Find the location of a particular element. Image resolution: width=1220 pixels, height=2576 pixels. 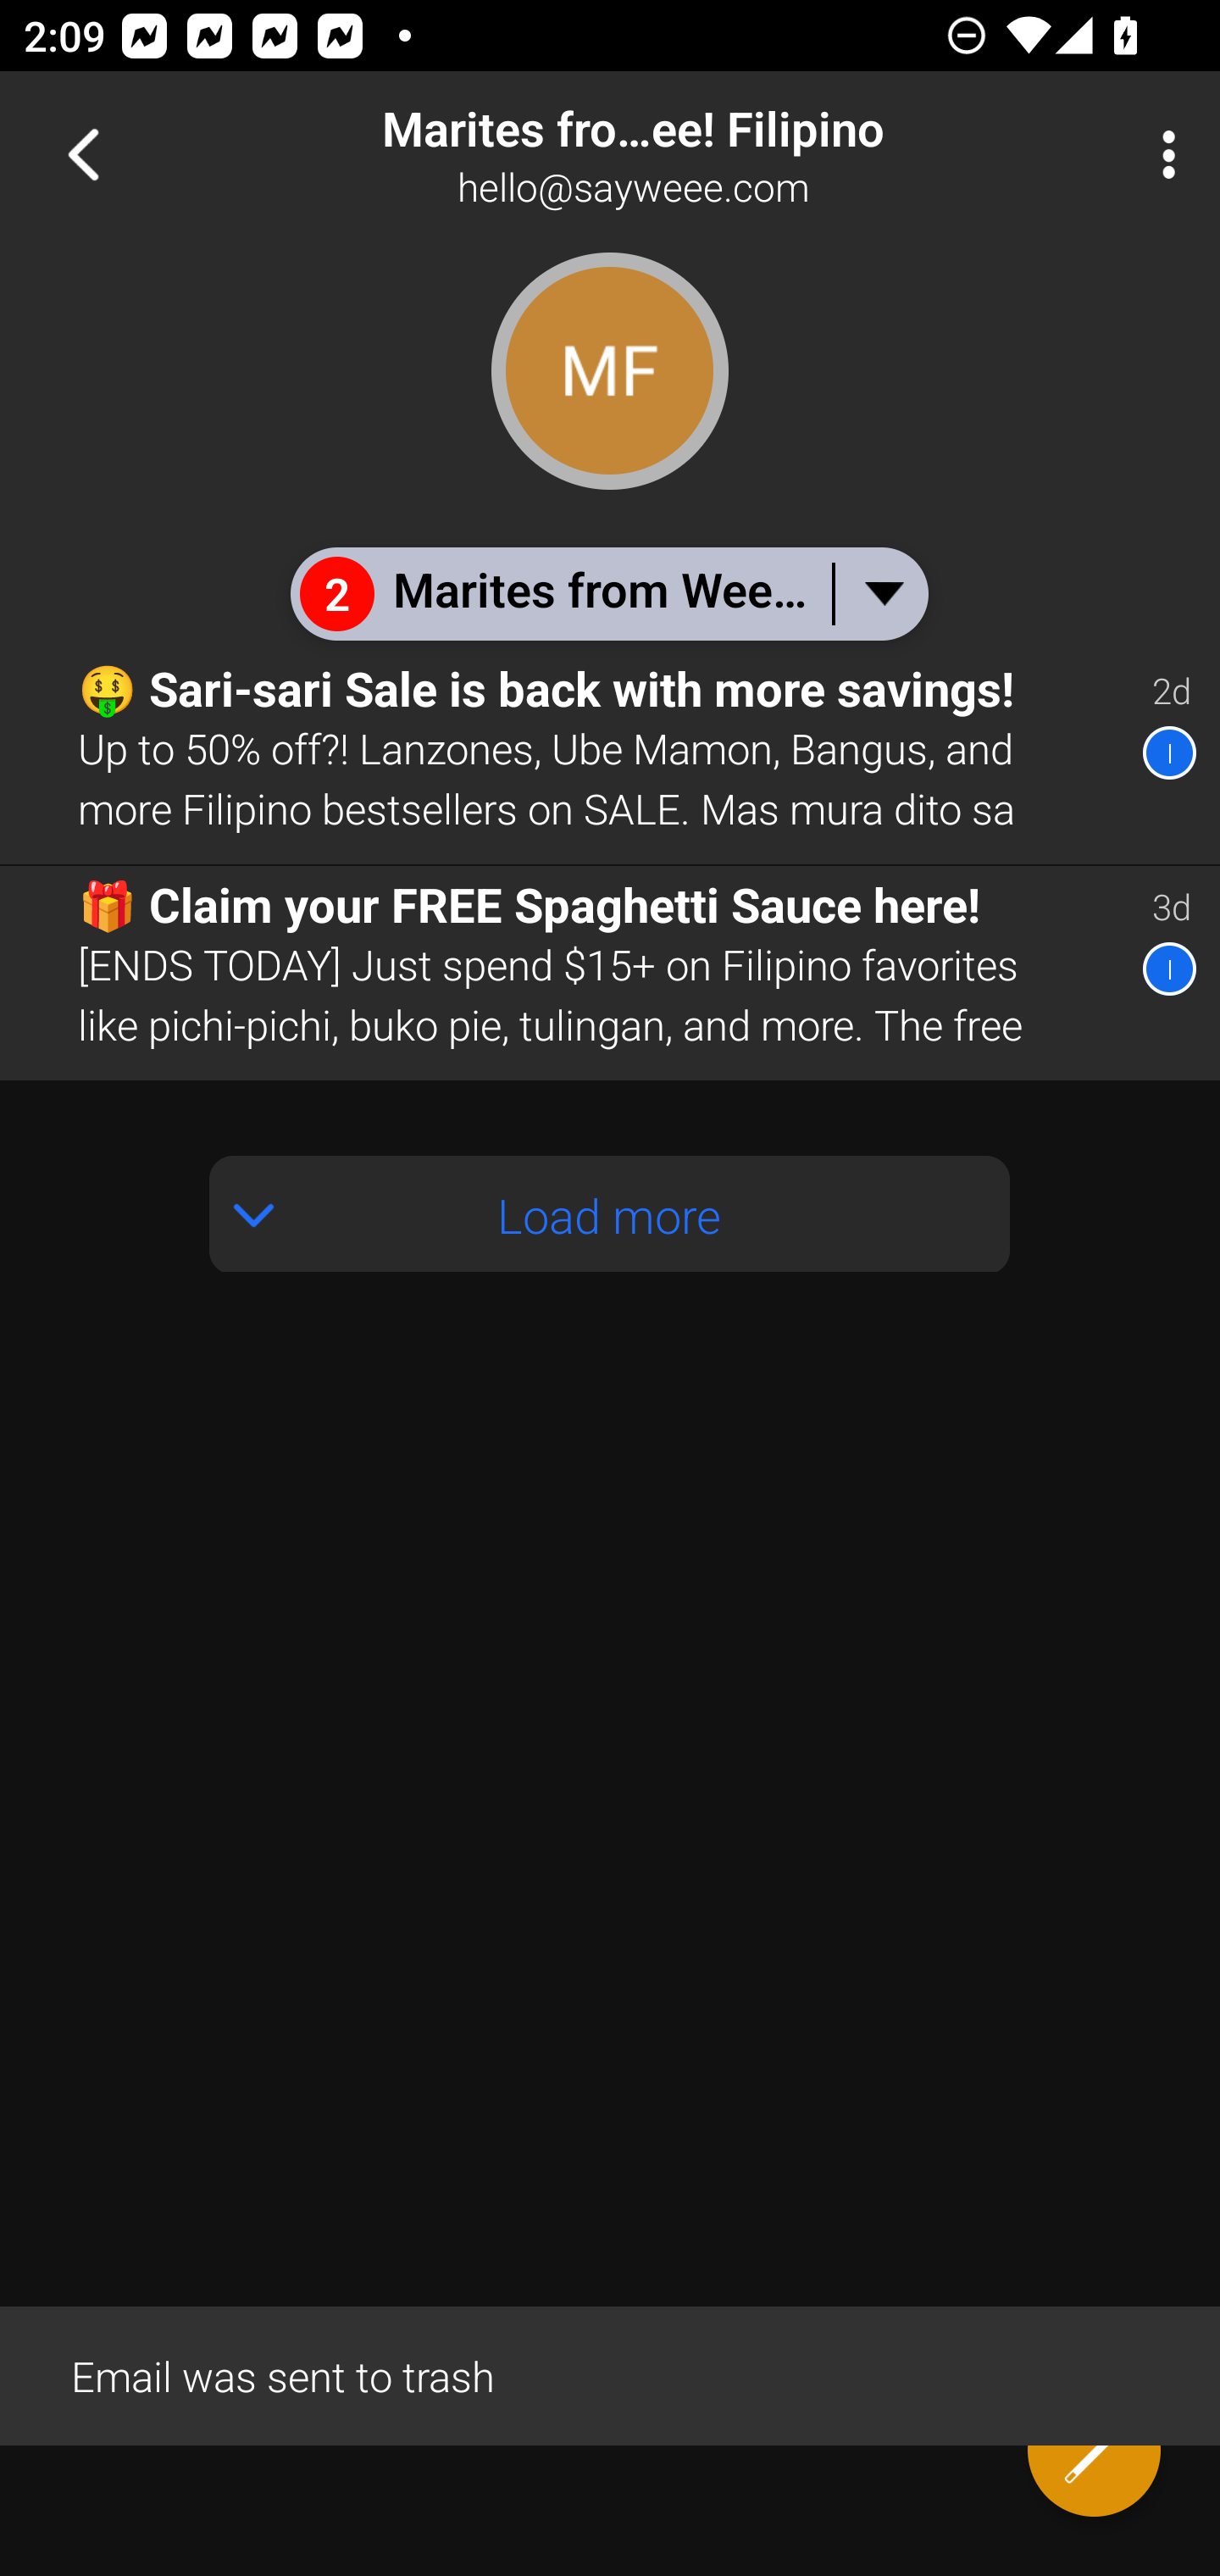

Load more is located at coordinates (610, 1213).